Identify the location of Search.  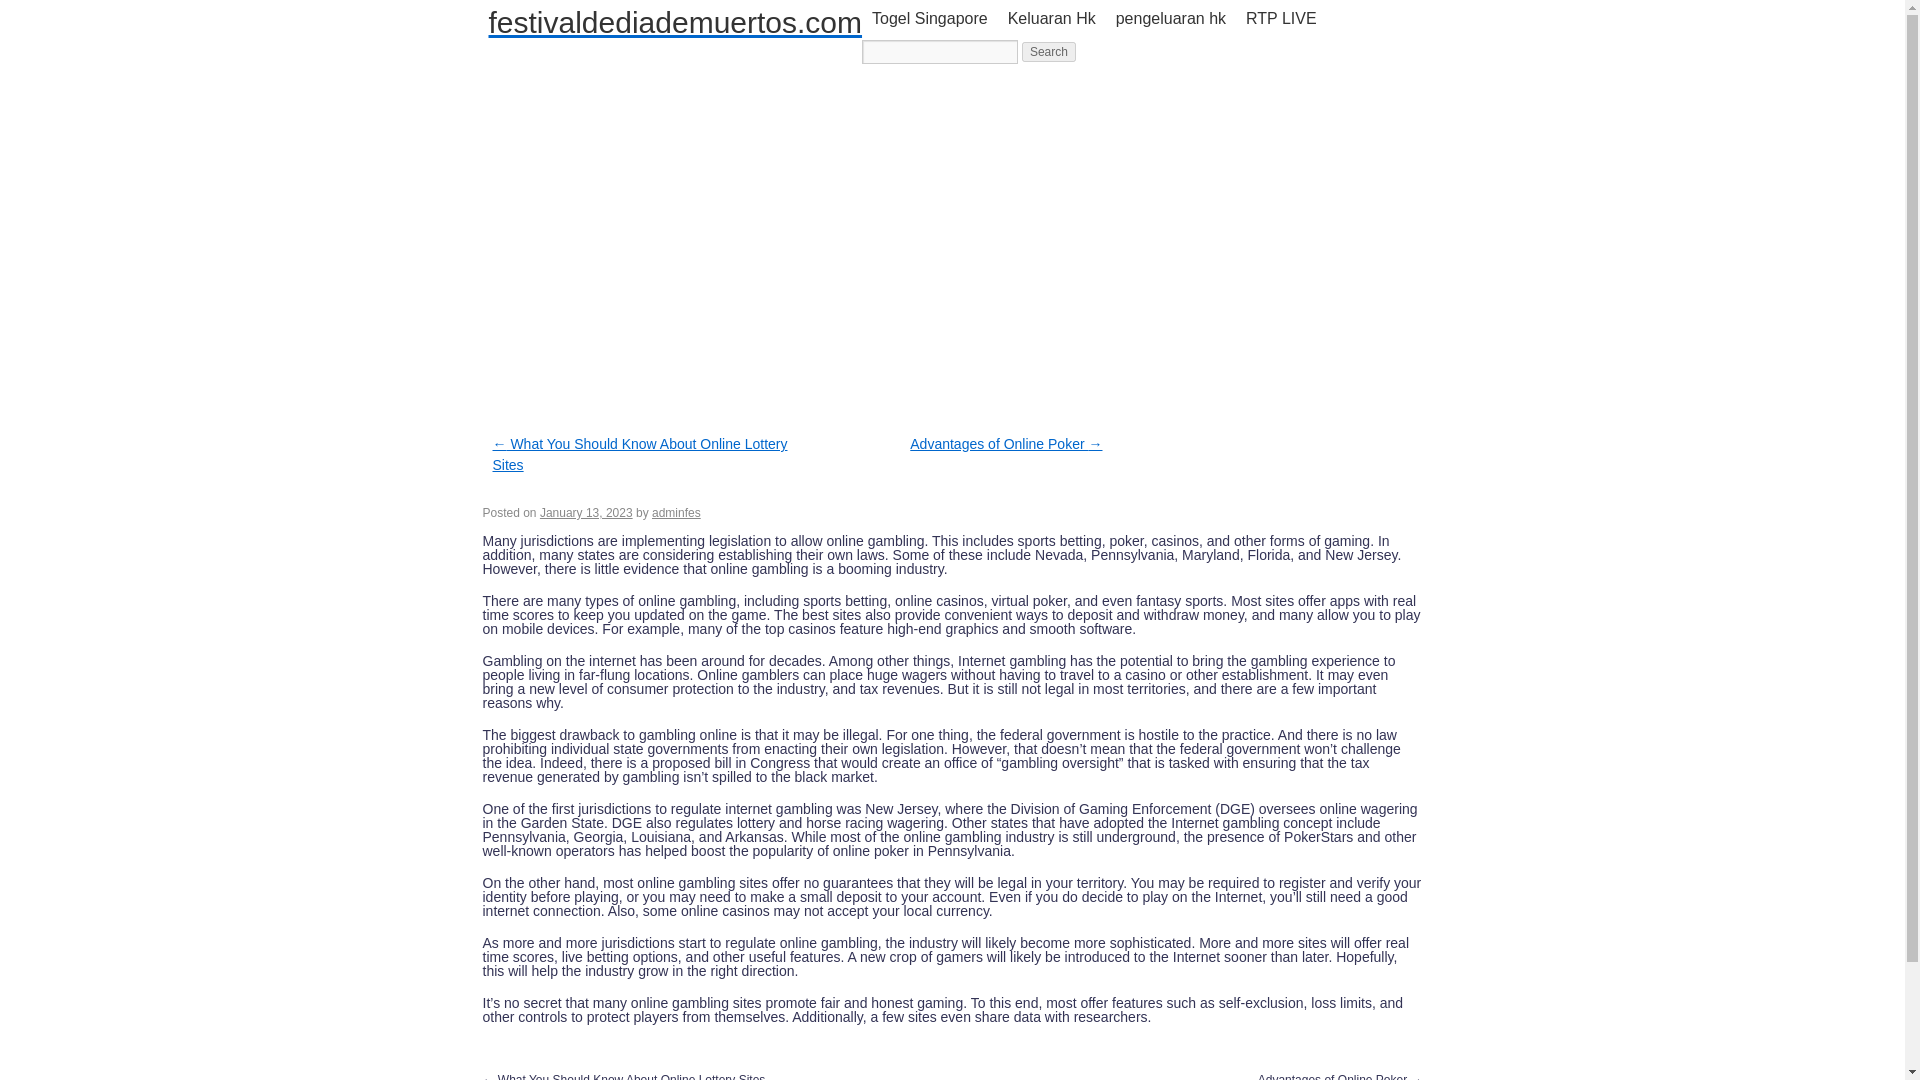
(1048, 52).